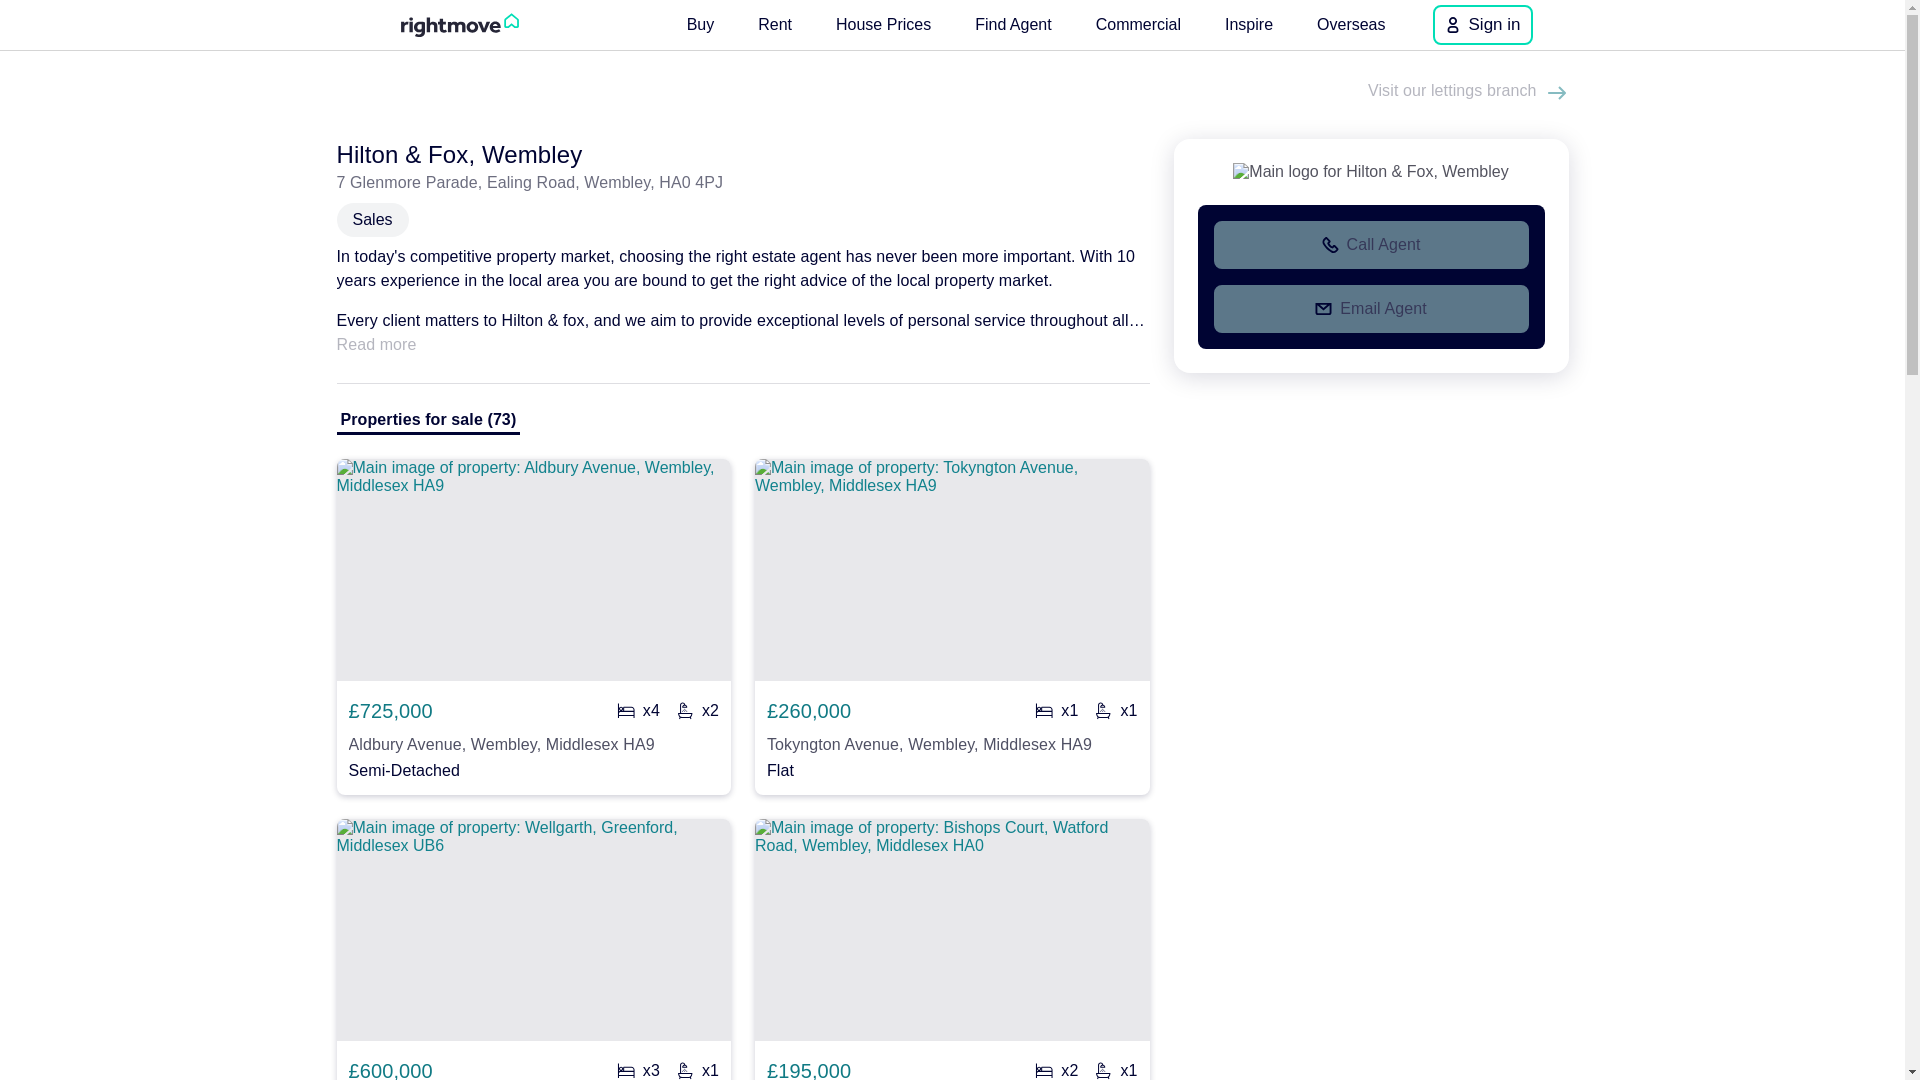  What do you see at coordinates (1013, 24) in the screenshot?
I see `Find Agent` at bounding box center [1013, 24].